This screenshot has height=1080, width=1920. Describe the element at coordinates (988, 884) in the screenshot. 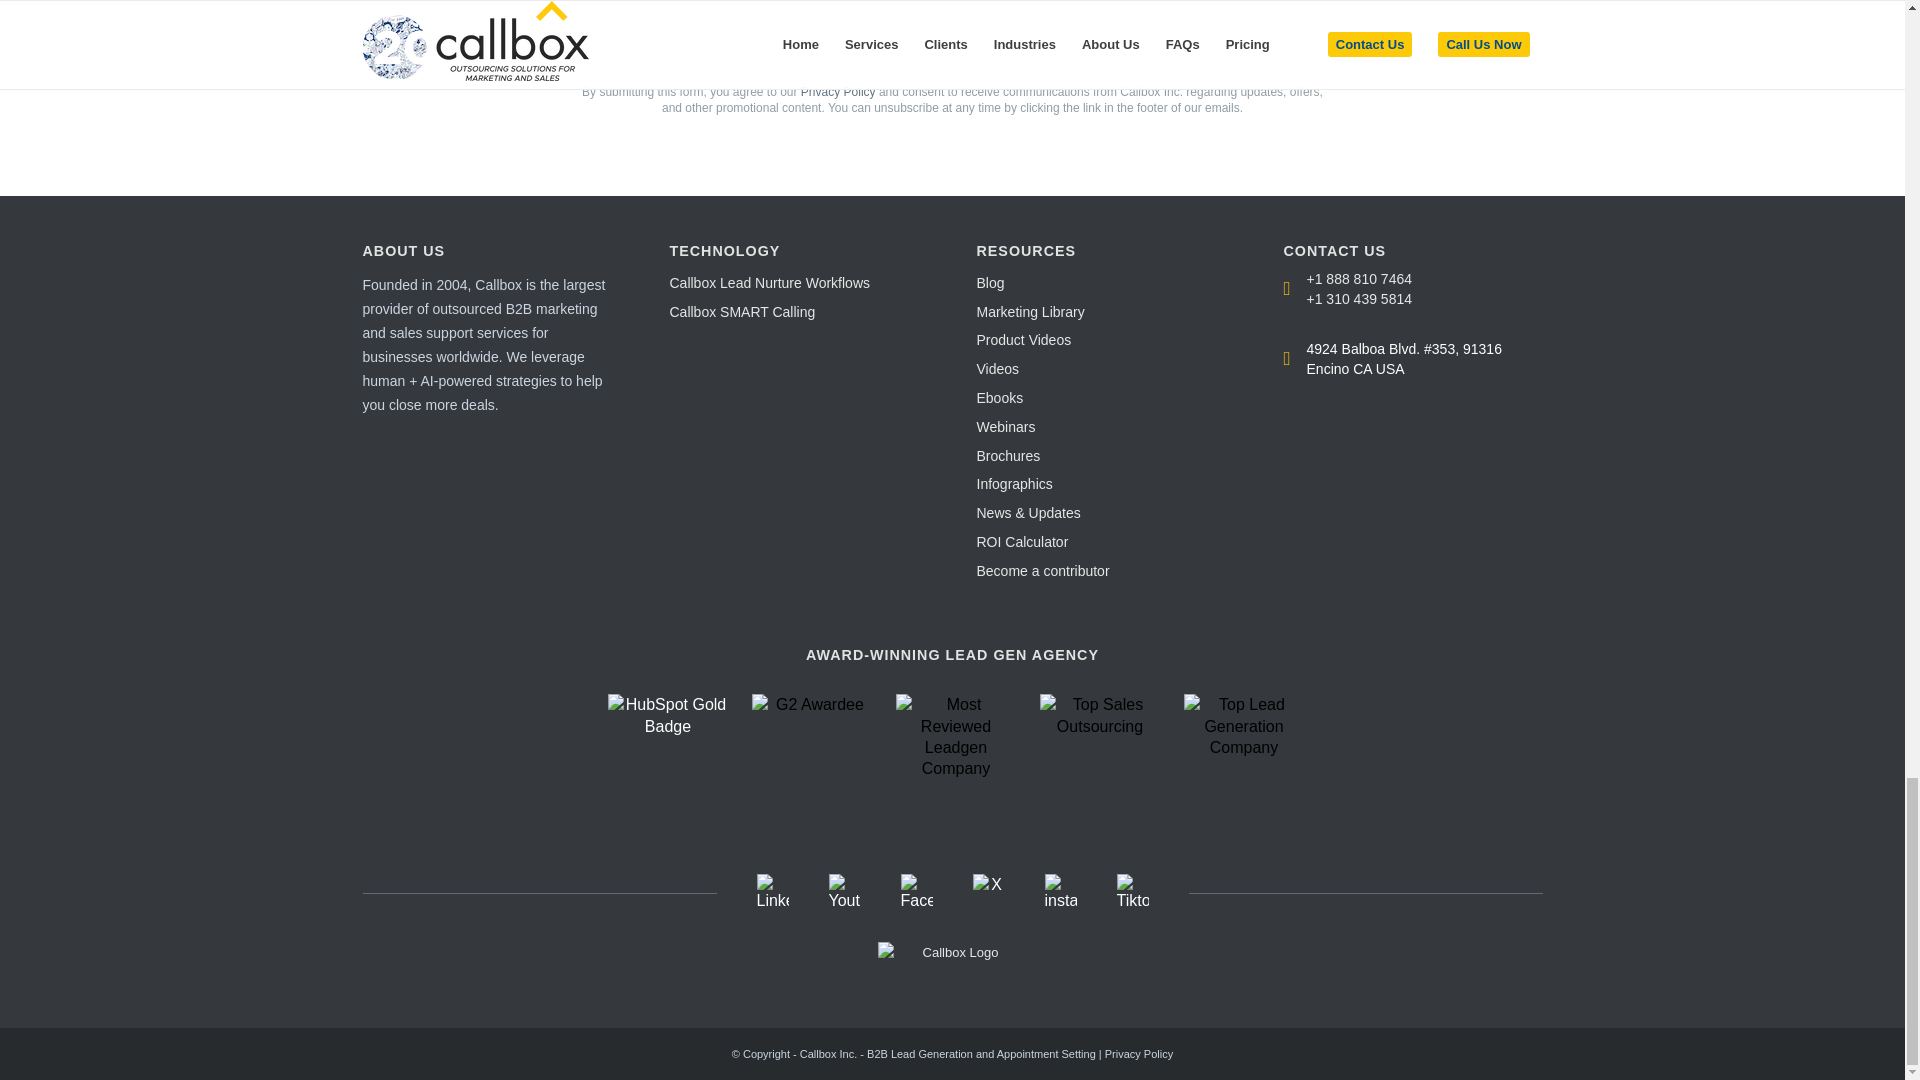

I see `X` at that location.